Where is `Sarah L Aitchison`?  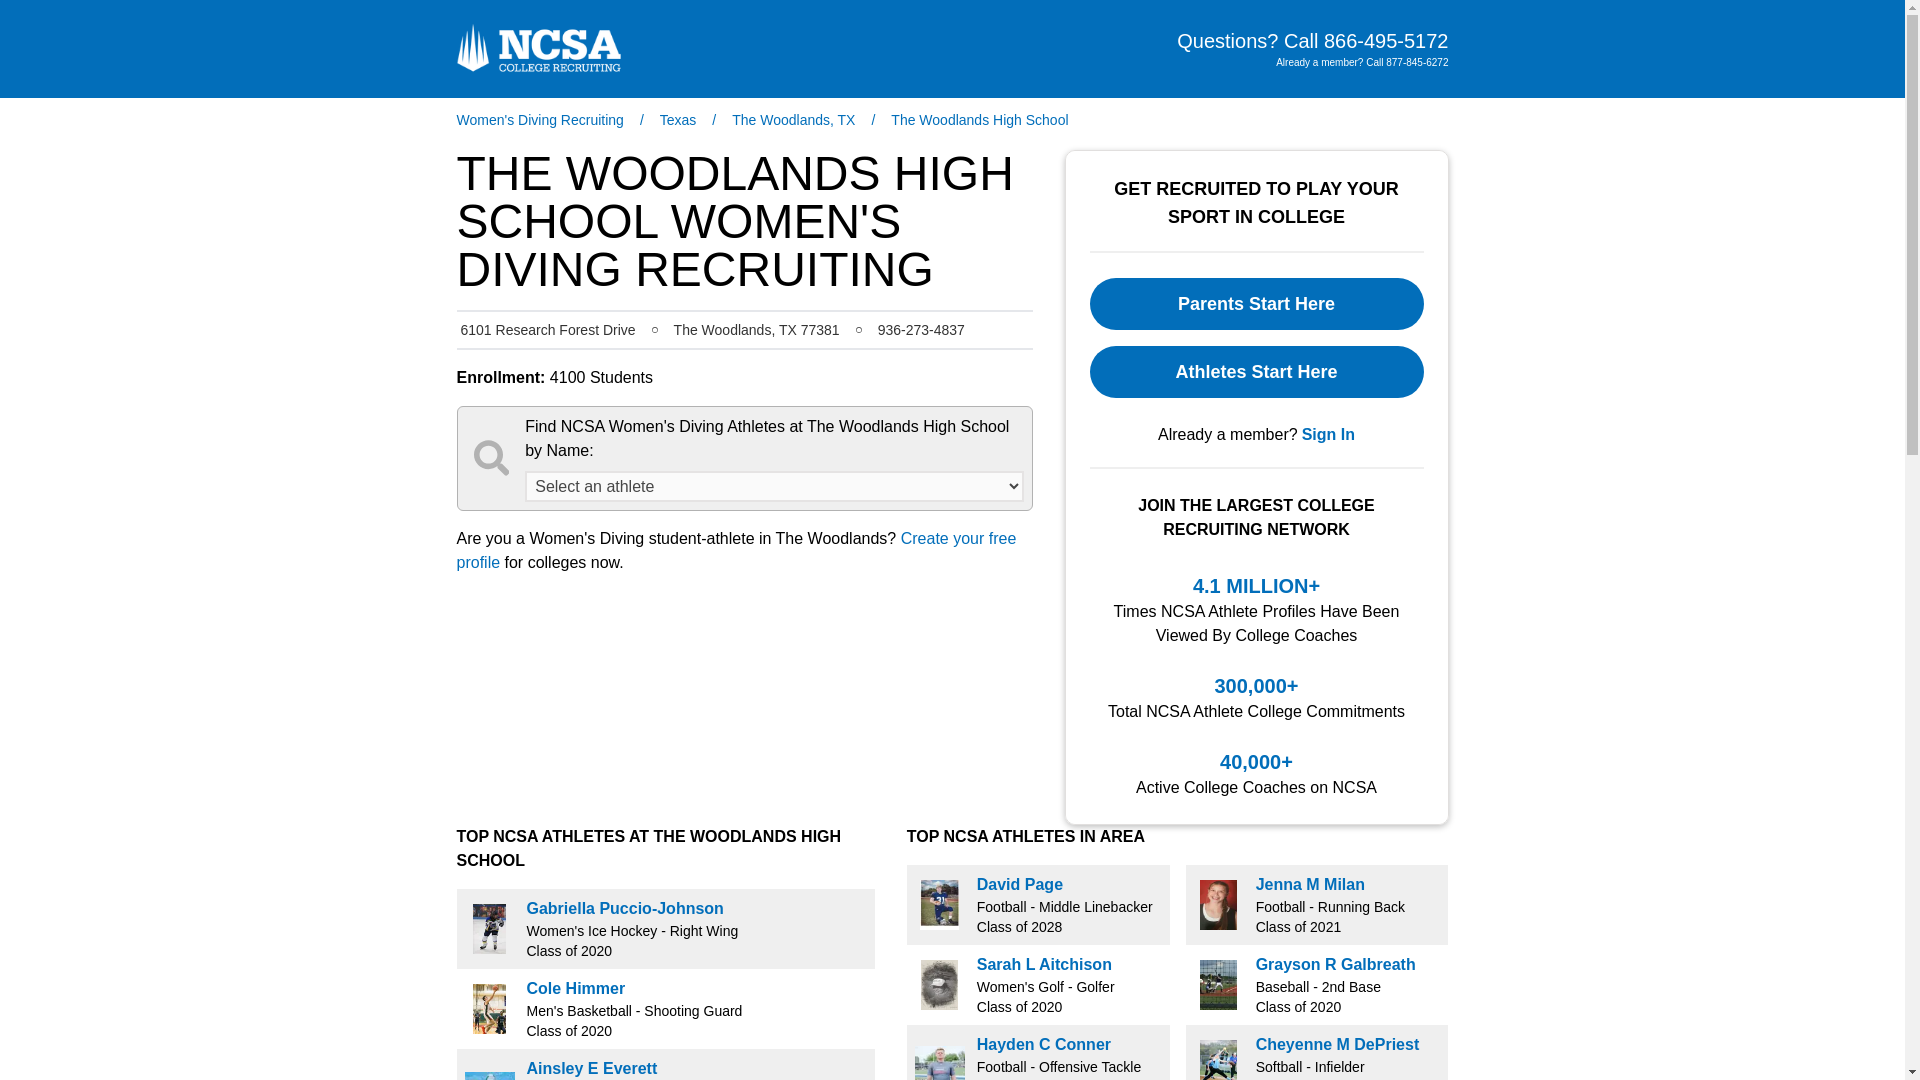 Sarah L Aitchison is located at coordinates (1044, 964).